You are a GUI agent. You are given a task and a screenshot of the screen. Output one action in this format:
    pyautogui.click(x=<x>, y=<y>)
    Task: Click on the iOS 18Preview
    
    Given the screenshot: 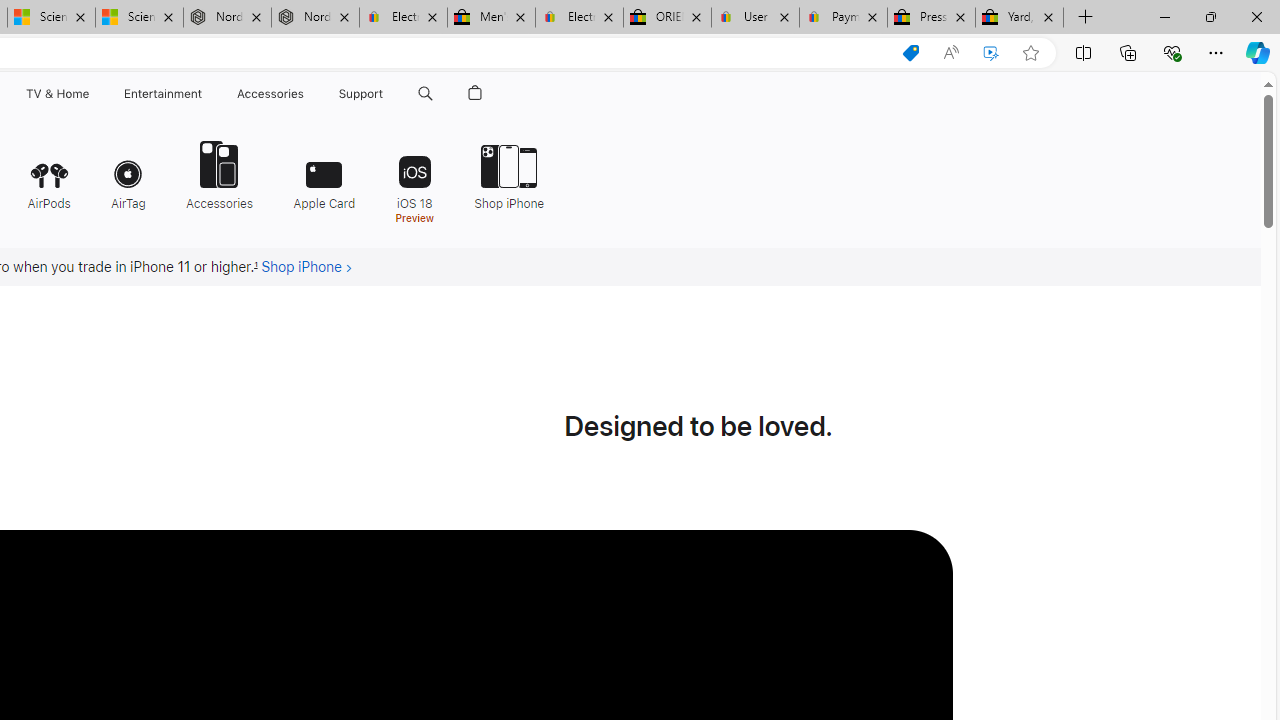 What is the action you would take?
    pyautogui.click(x=414, y=180)
    